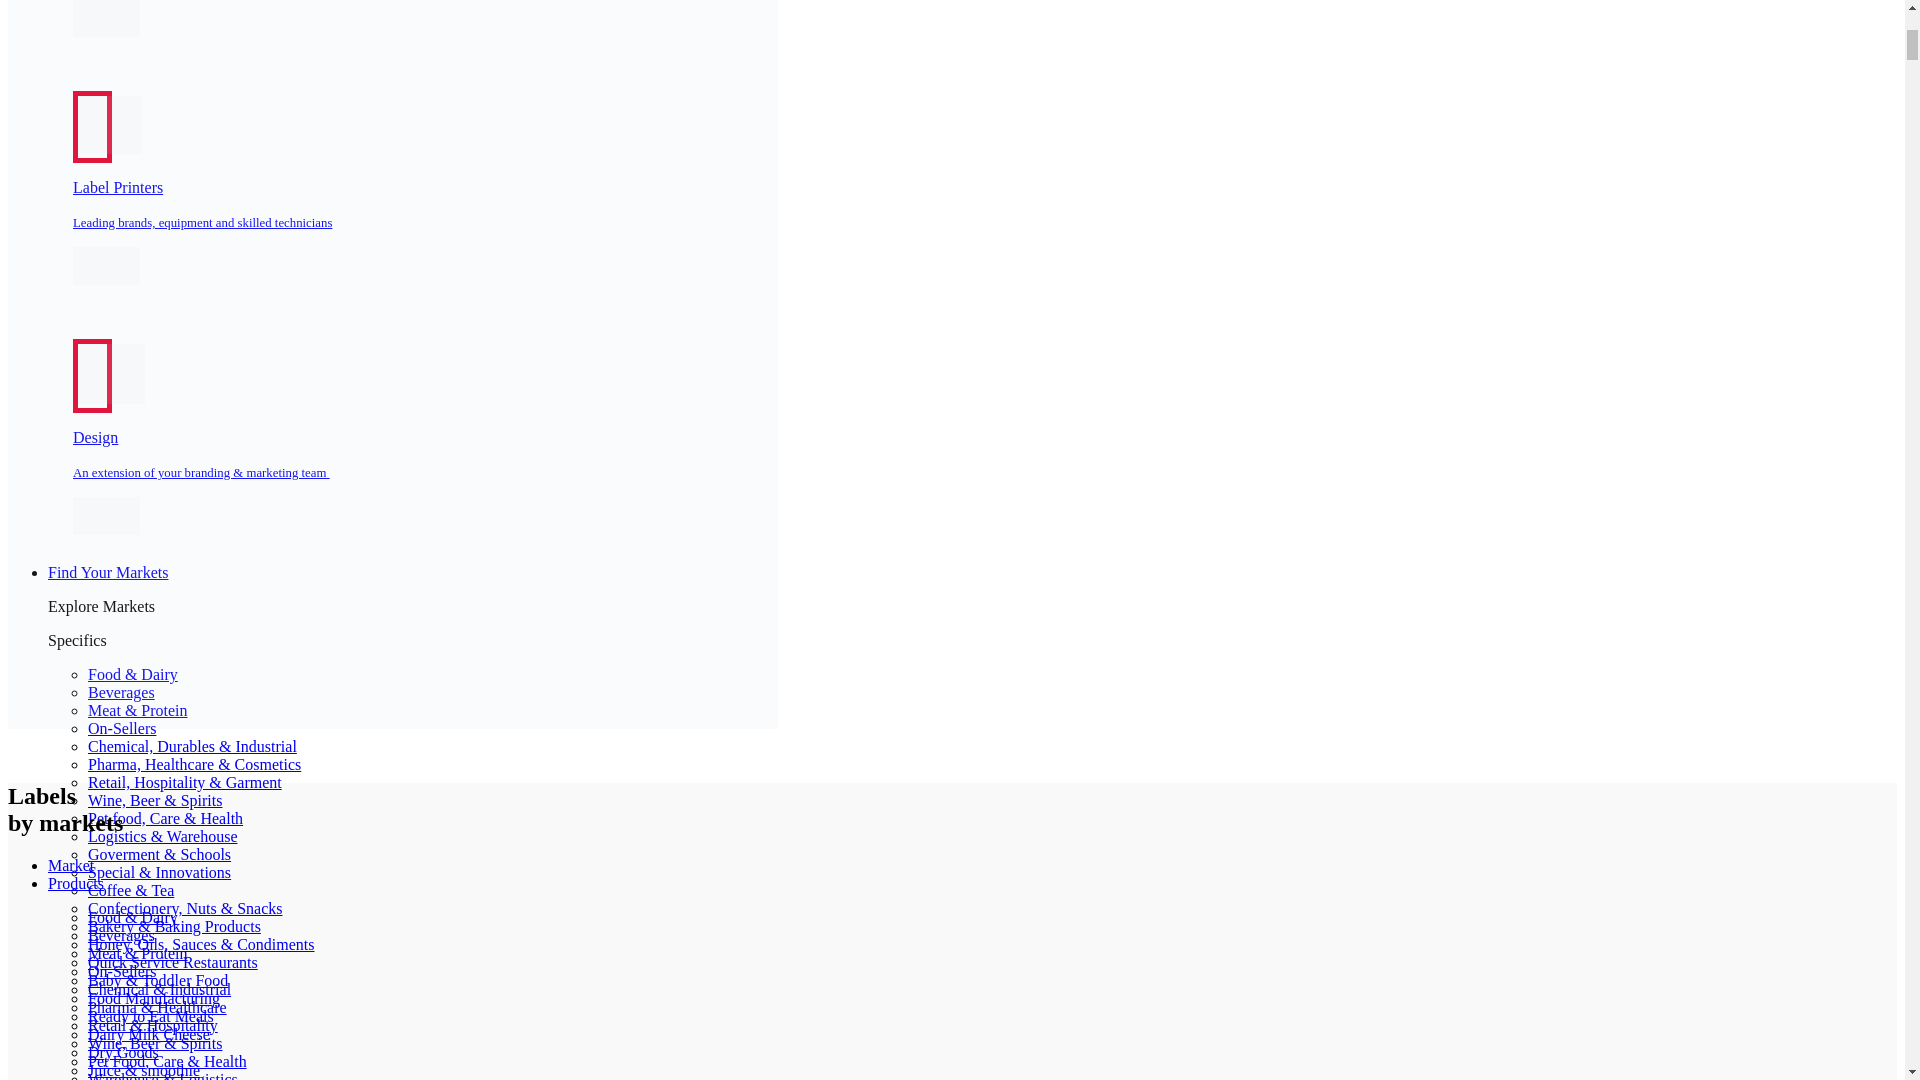  Describe the element at coordinates (124, 1052) in the screenshot. I see `Dry Goods` at that location.